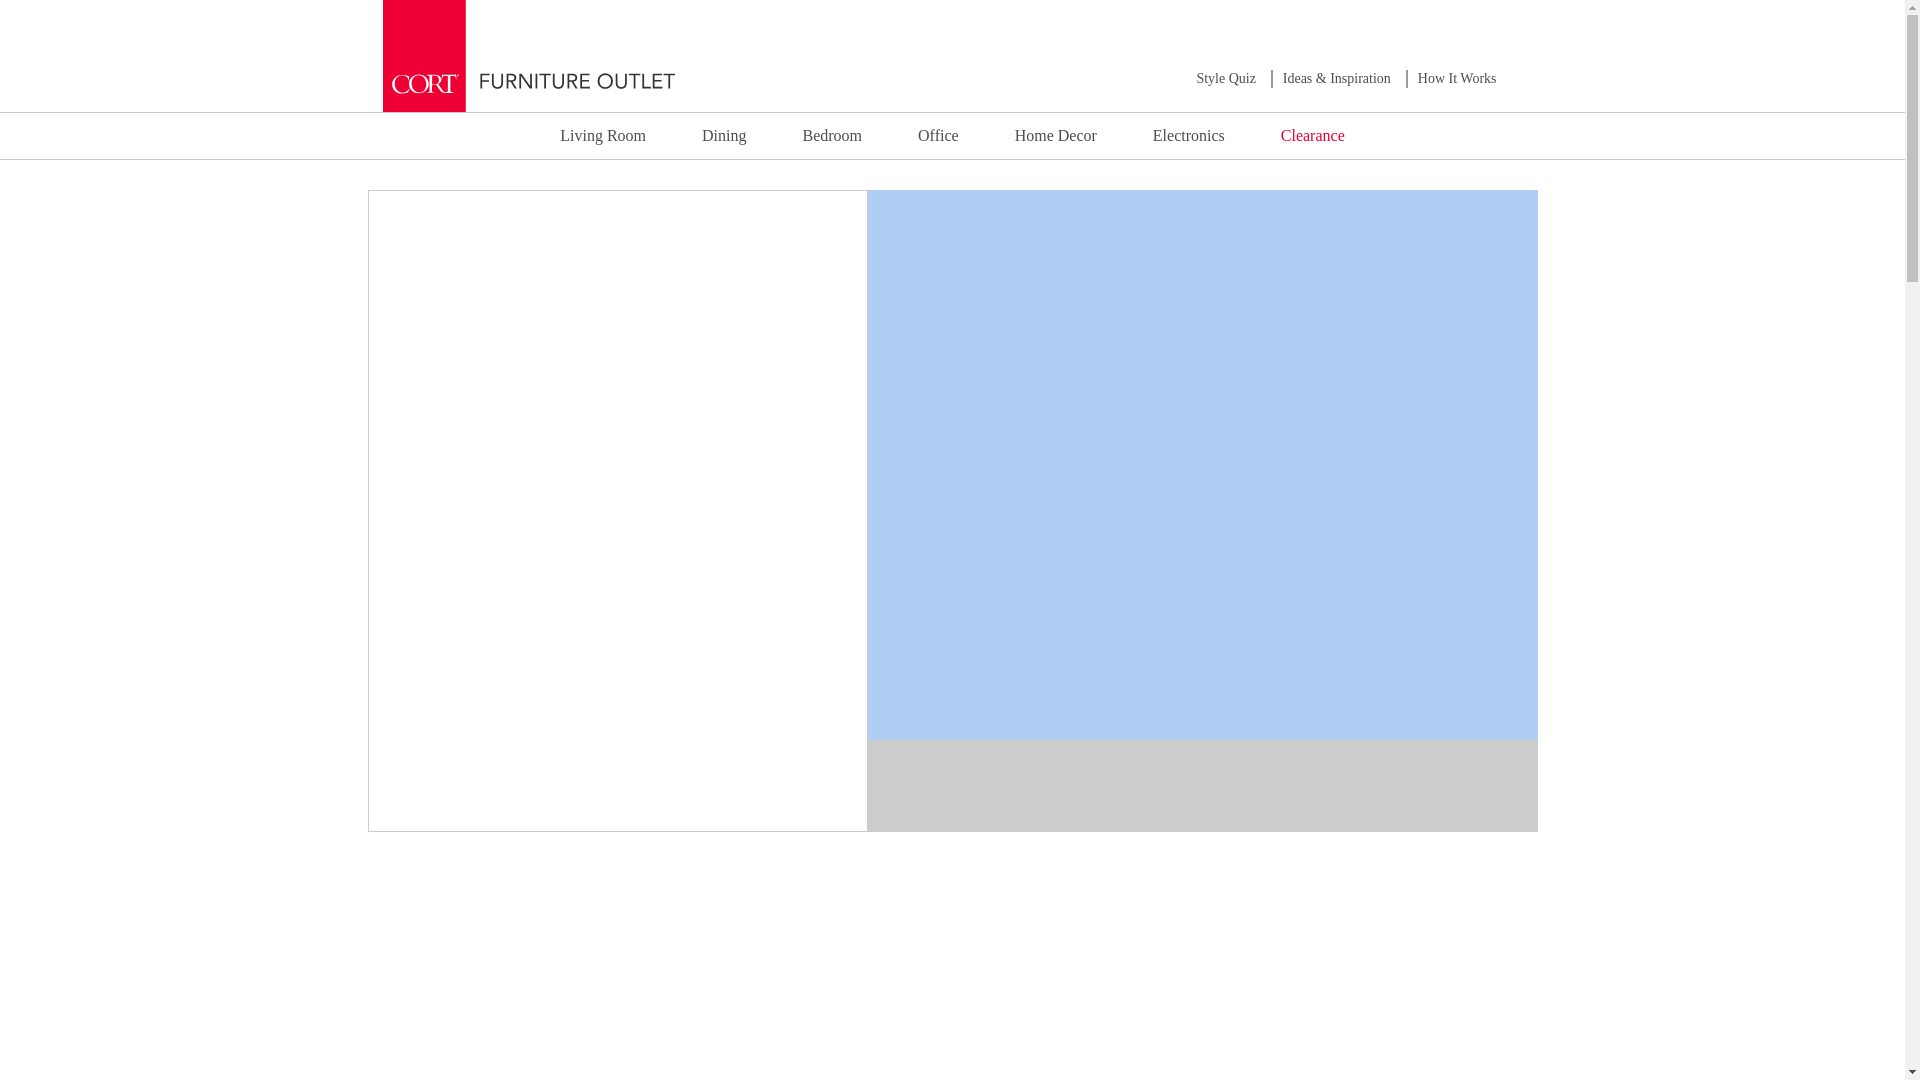 Image resolution: width=1920 pixels, height=1080 pixels. What do you see at coordinates (938, 135) in the screenshot?
I see `Office` at bounding box center [938, 135].